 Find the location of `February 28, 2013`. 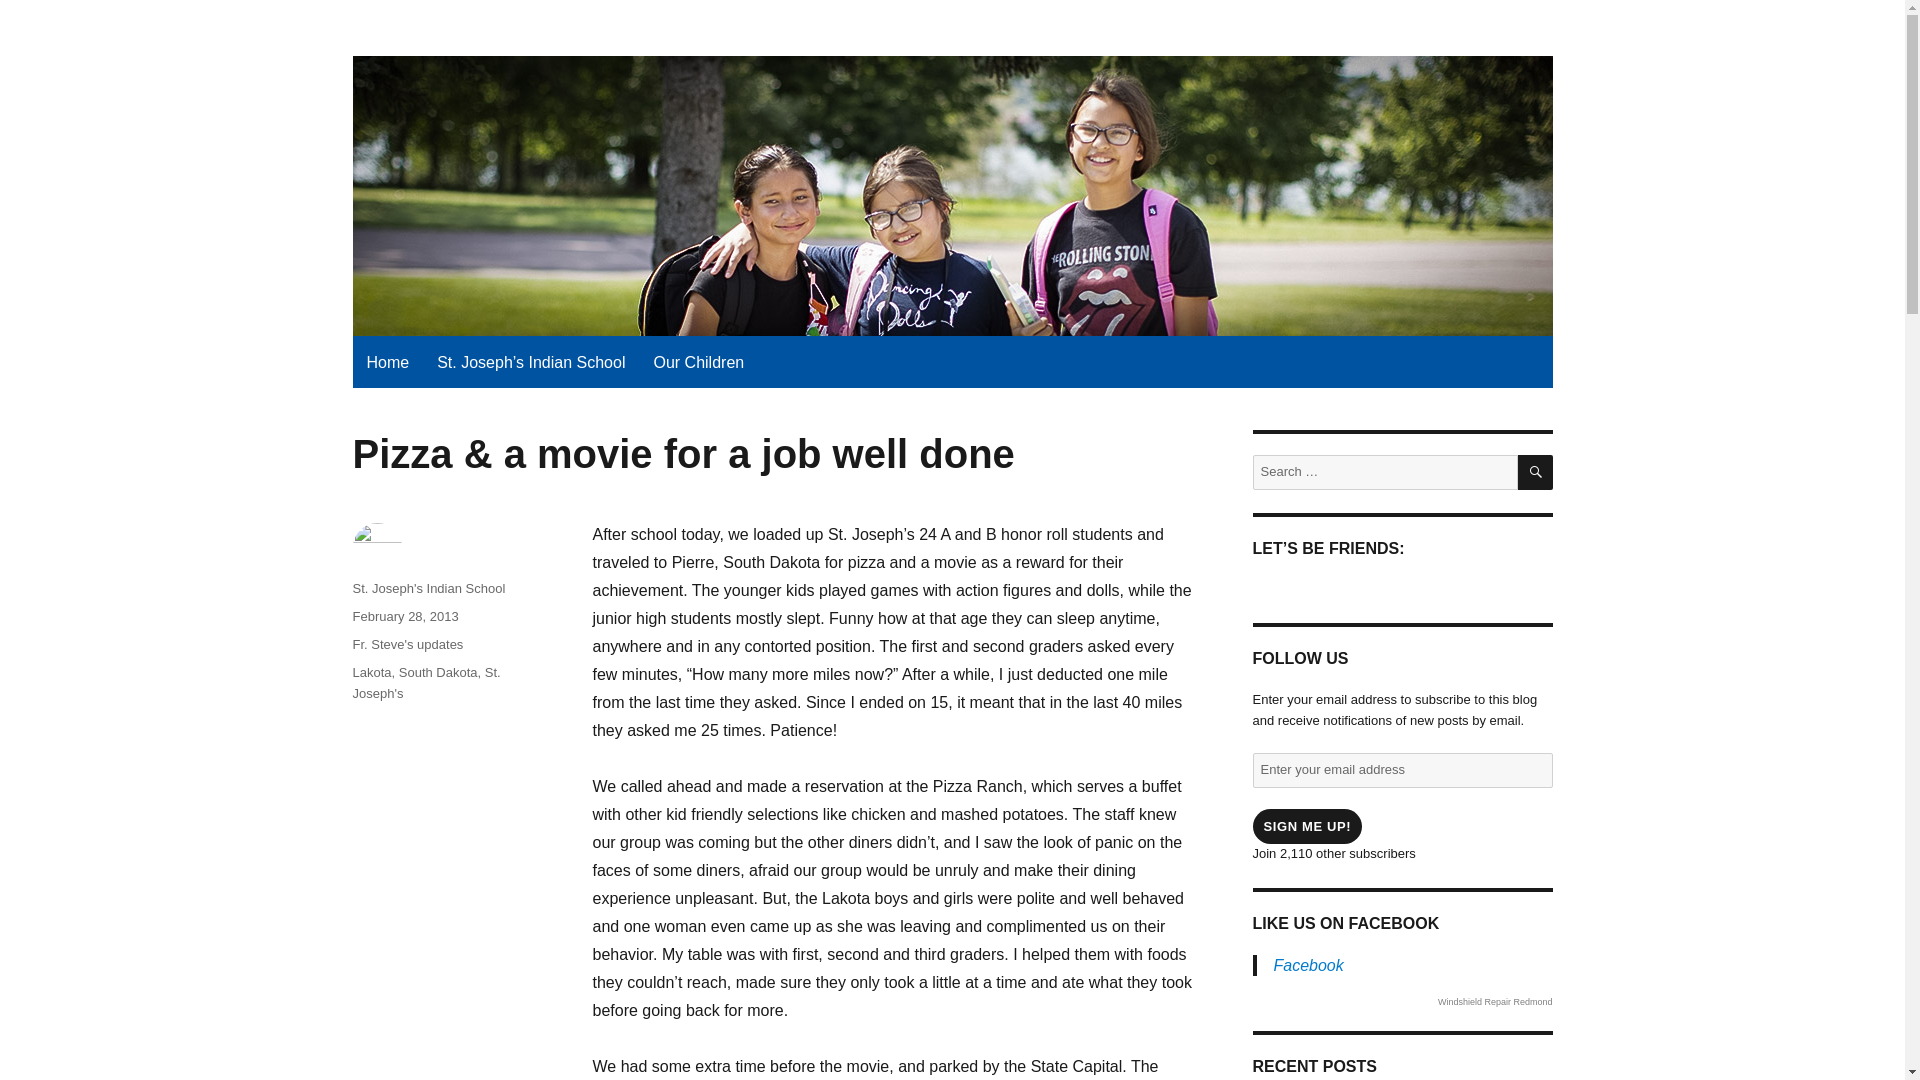

February 28, 2013 is located at coordinates (404, 616).